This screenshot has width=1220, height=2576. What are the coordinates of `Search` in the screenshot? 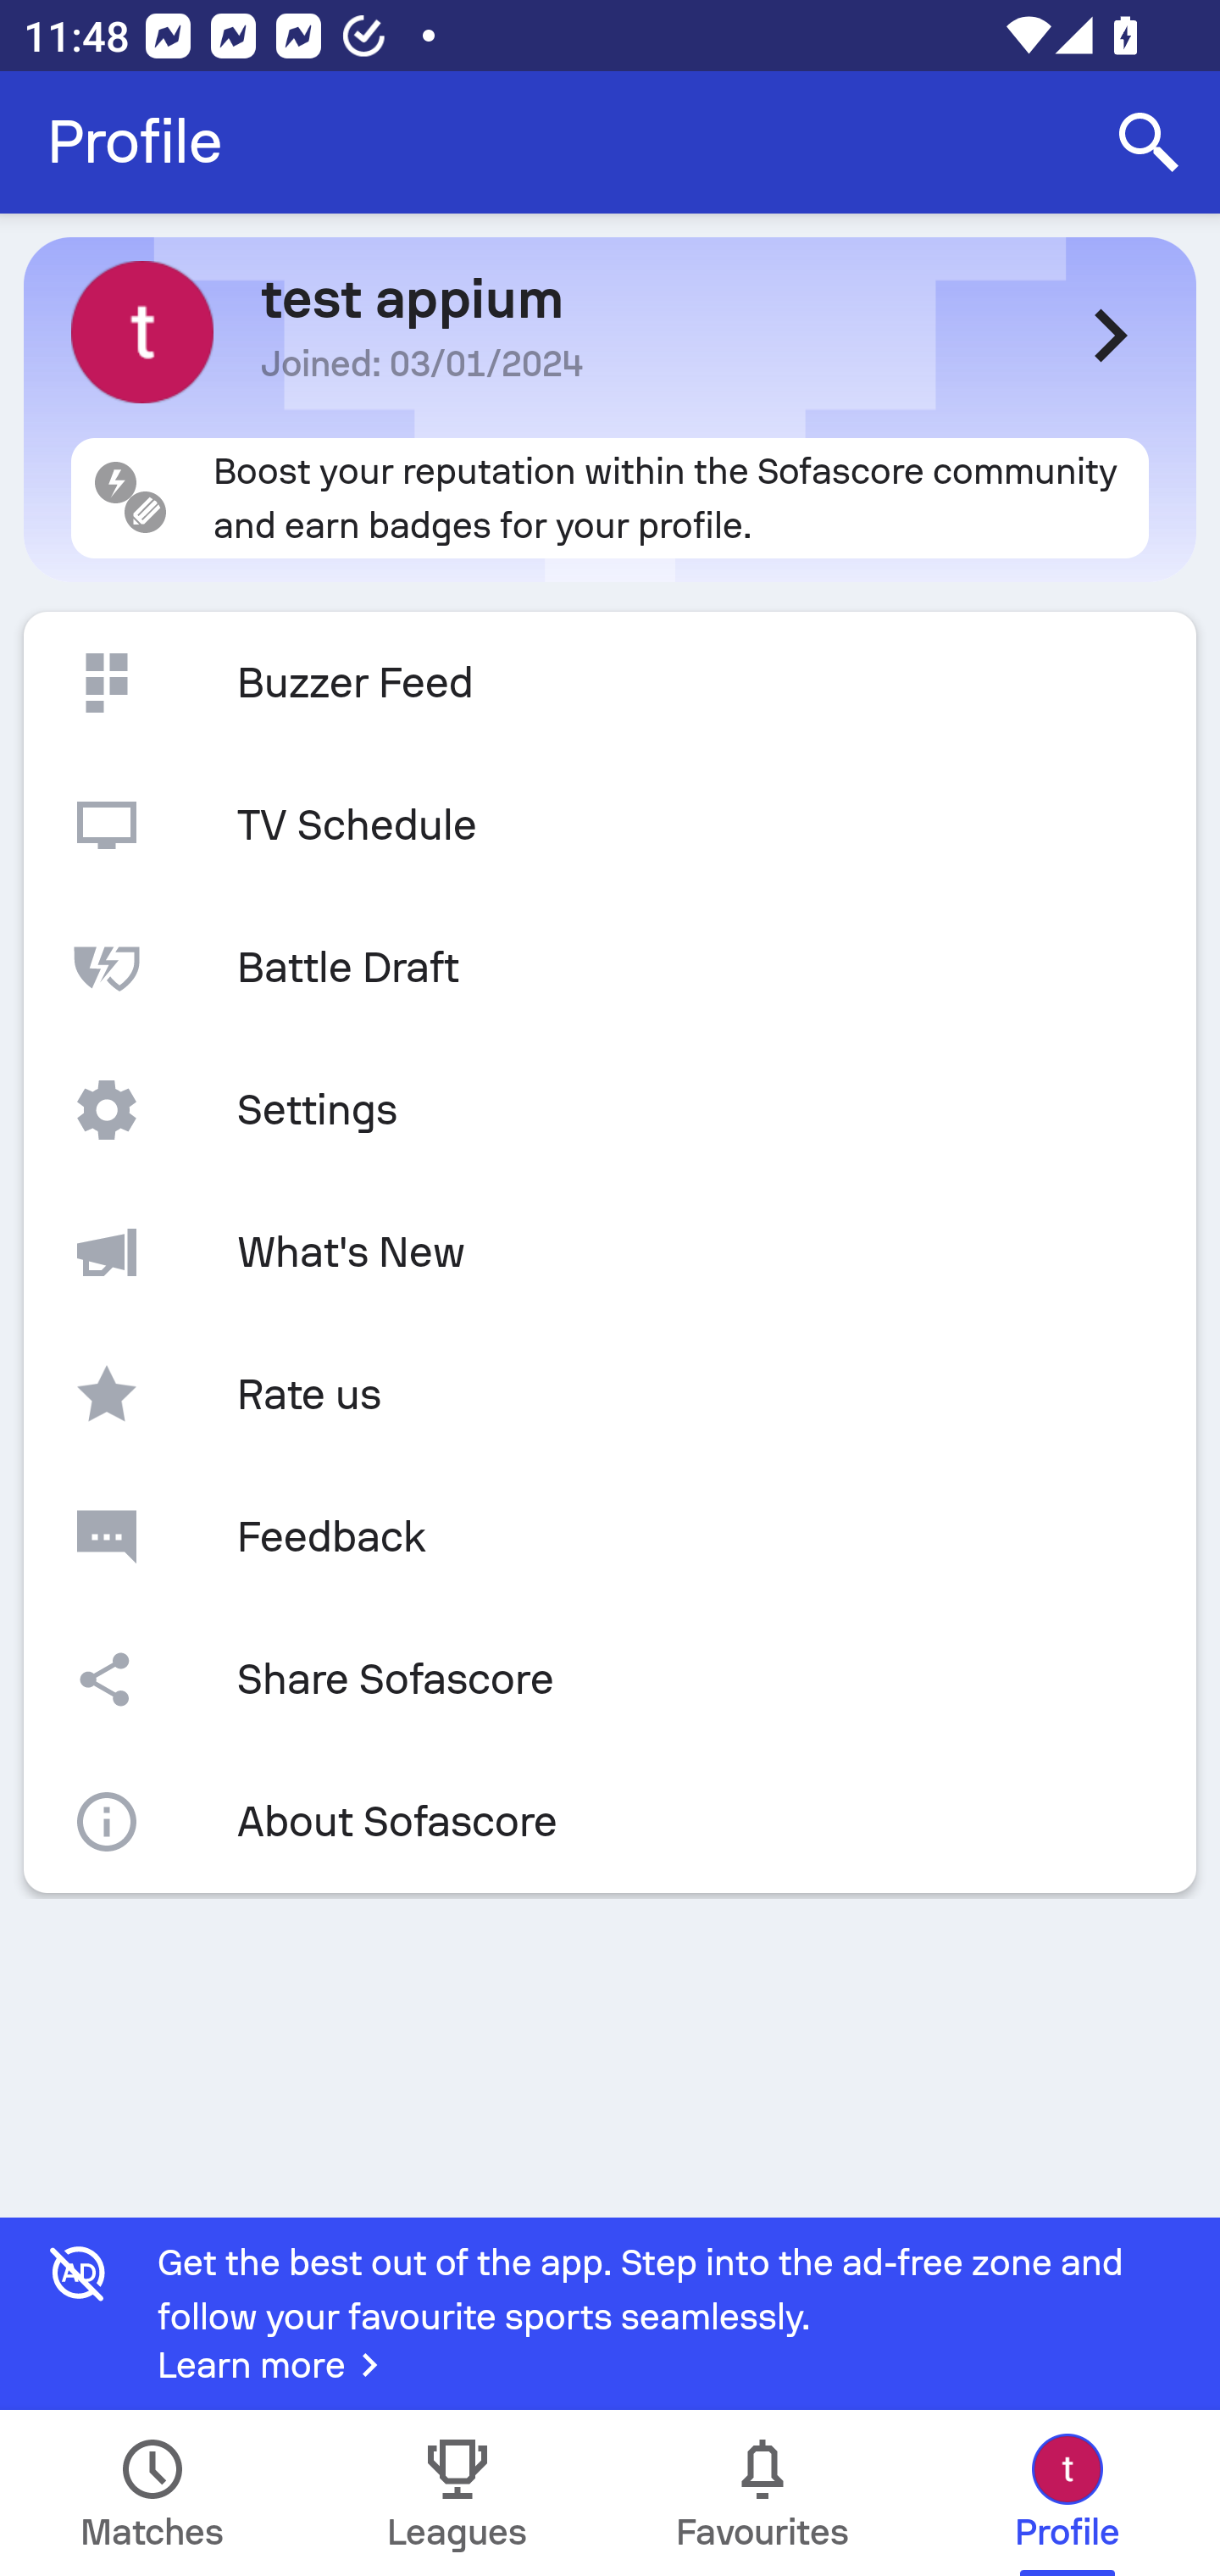 It's located at (1149, 142).